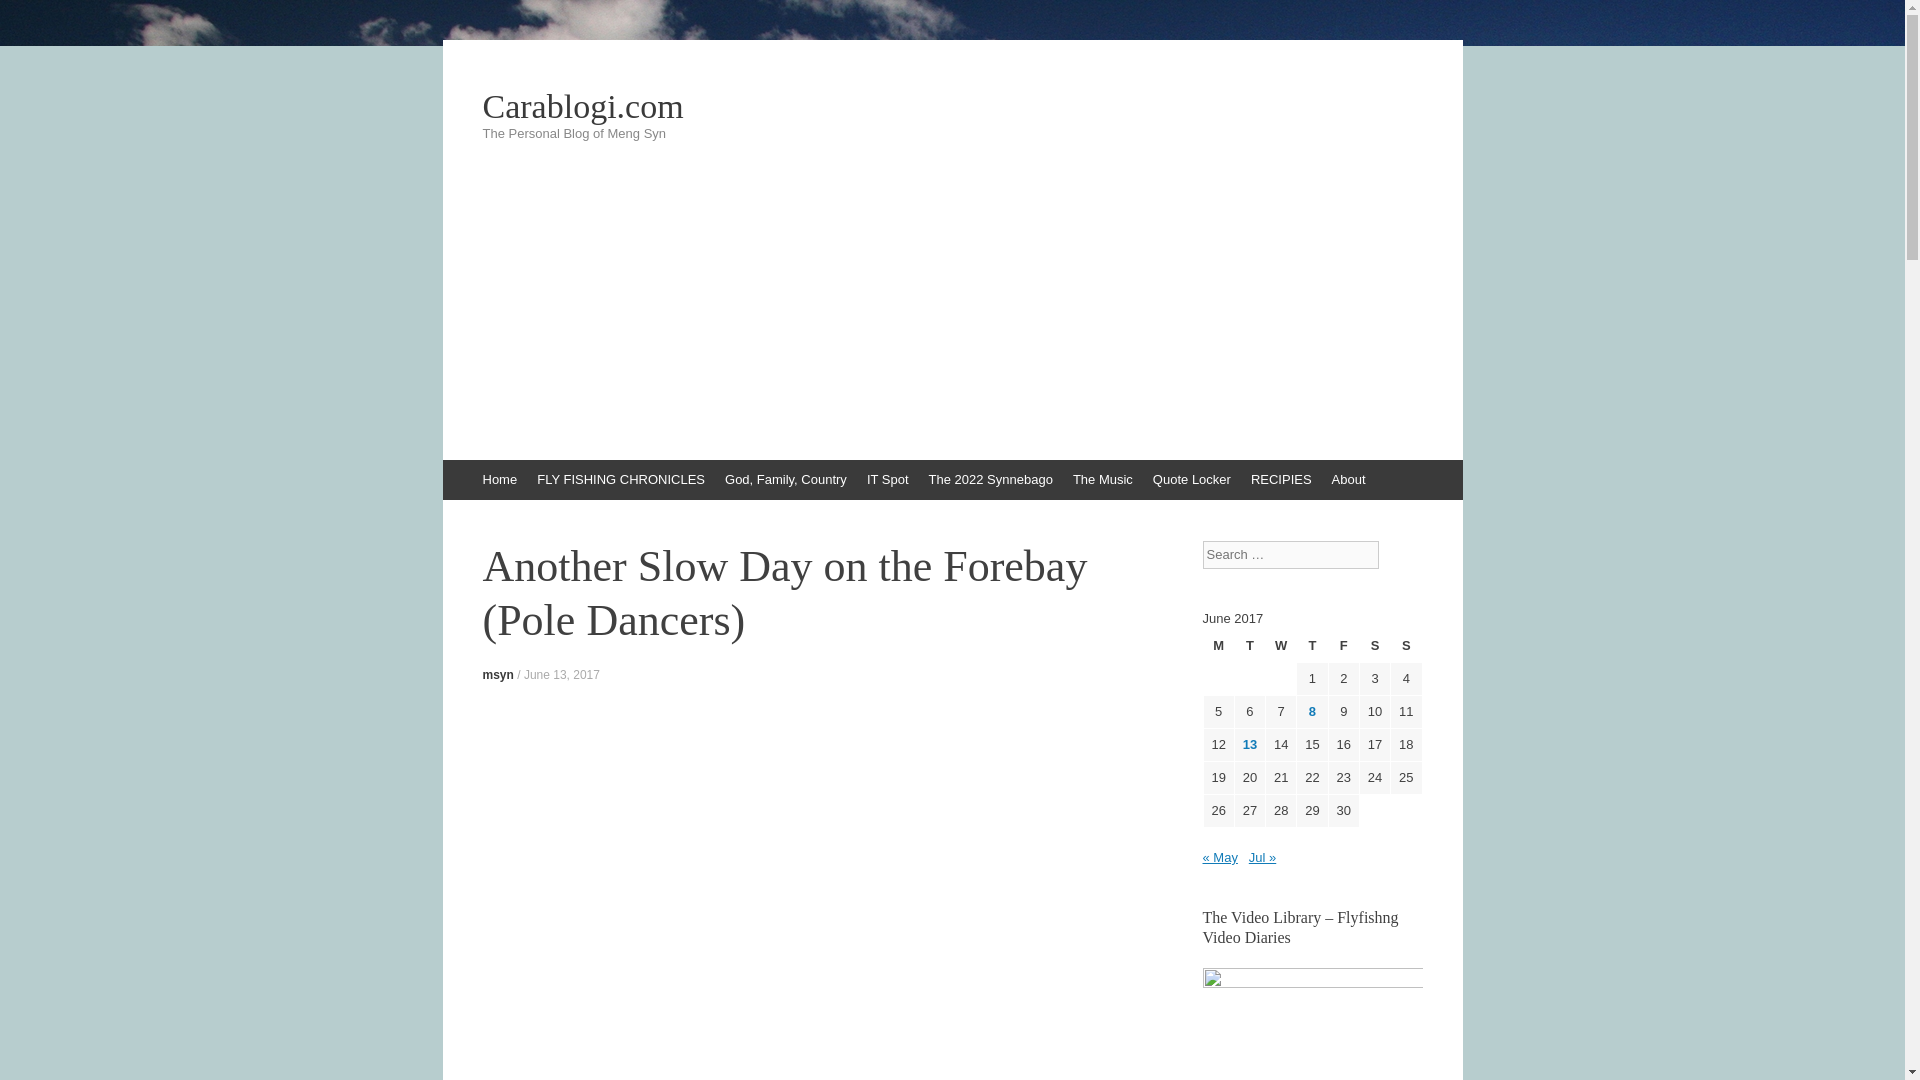 Image resolution: width=1920 pixels, height=1080 pixels. What do you see at coordinates (785, 480) in the screenshot?
I see `God, Family, Country` at bounding box center [785, 480].